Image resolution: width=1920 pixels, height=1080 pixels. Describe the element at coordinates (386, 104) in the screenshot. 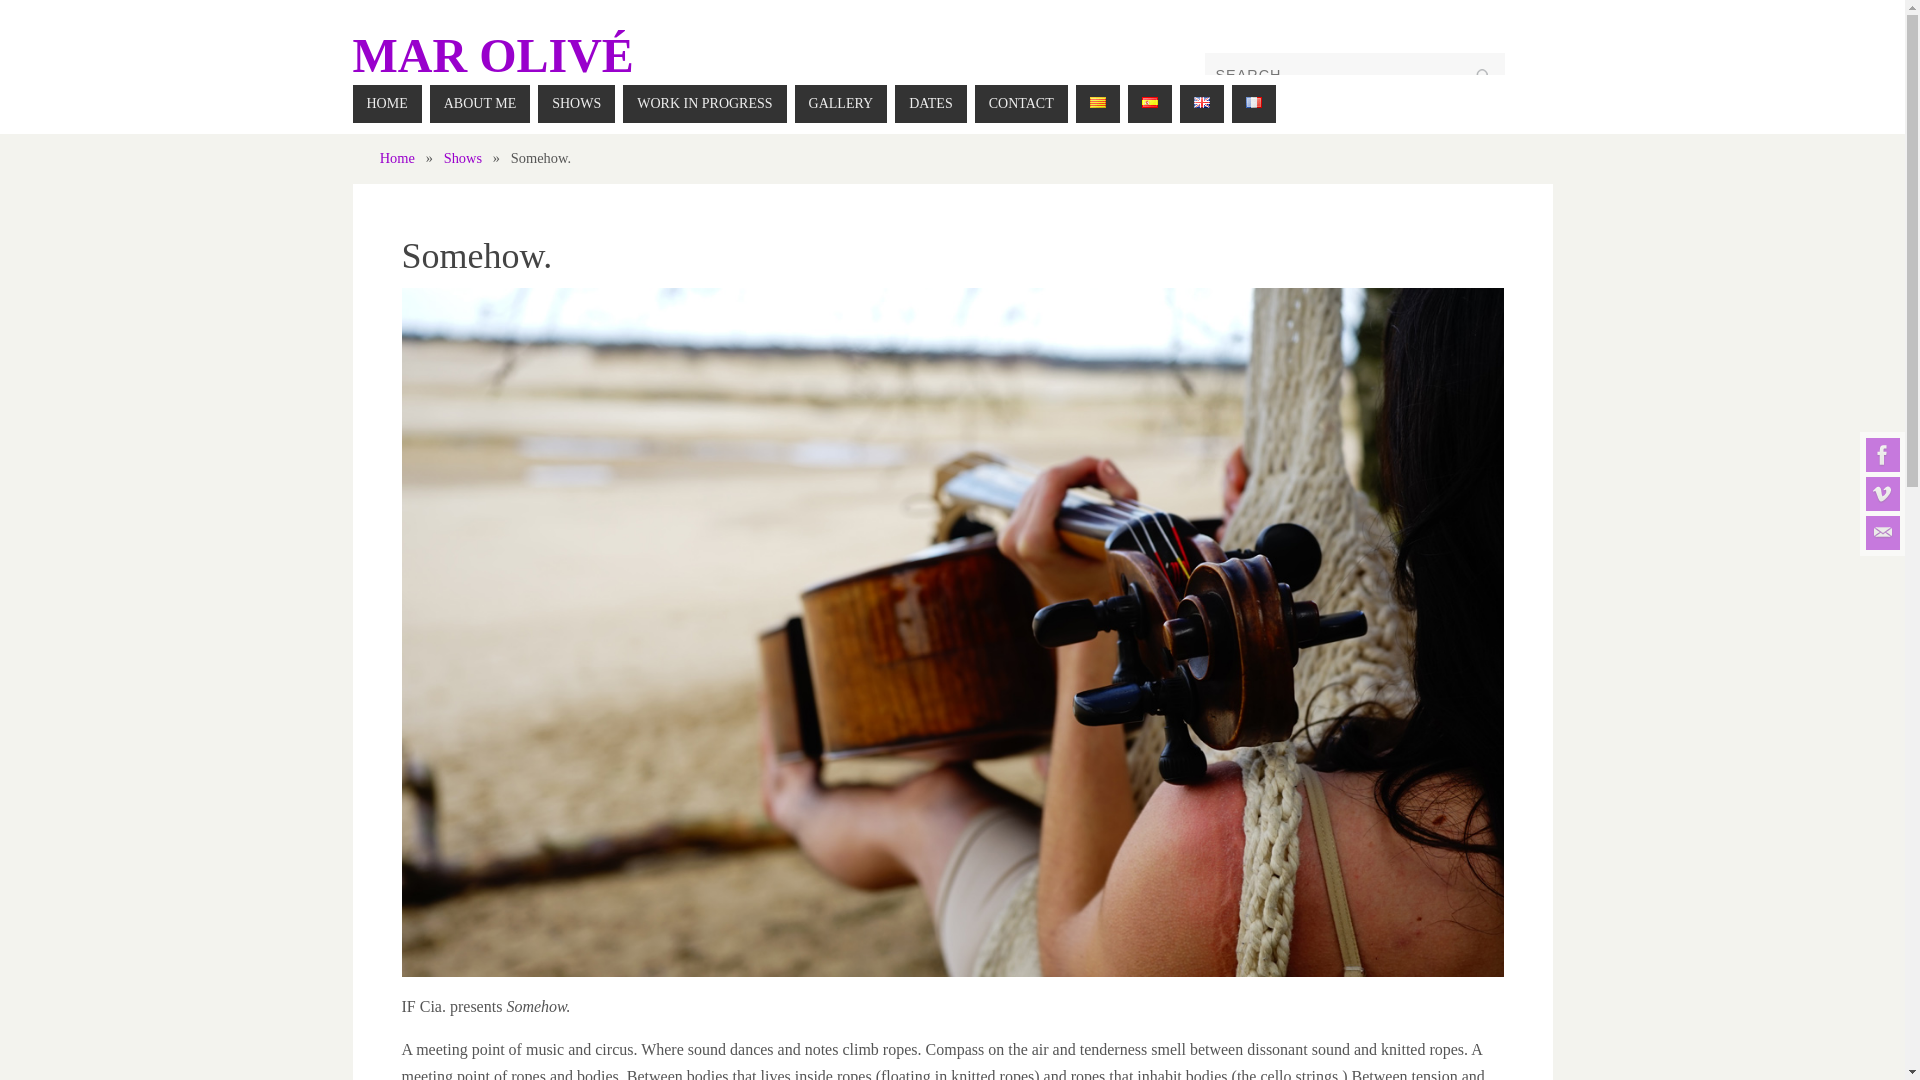

I see `HOME` at that location.